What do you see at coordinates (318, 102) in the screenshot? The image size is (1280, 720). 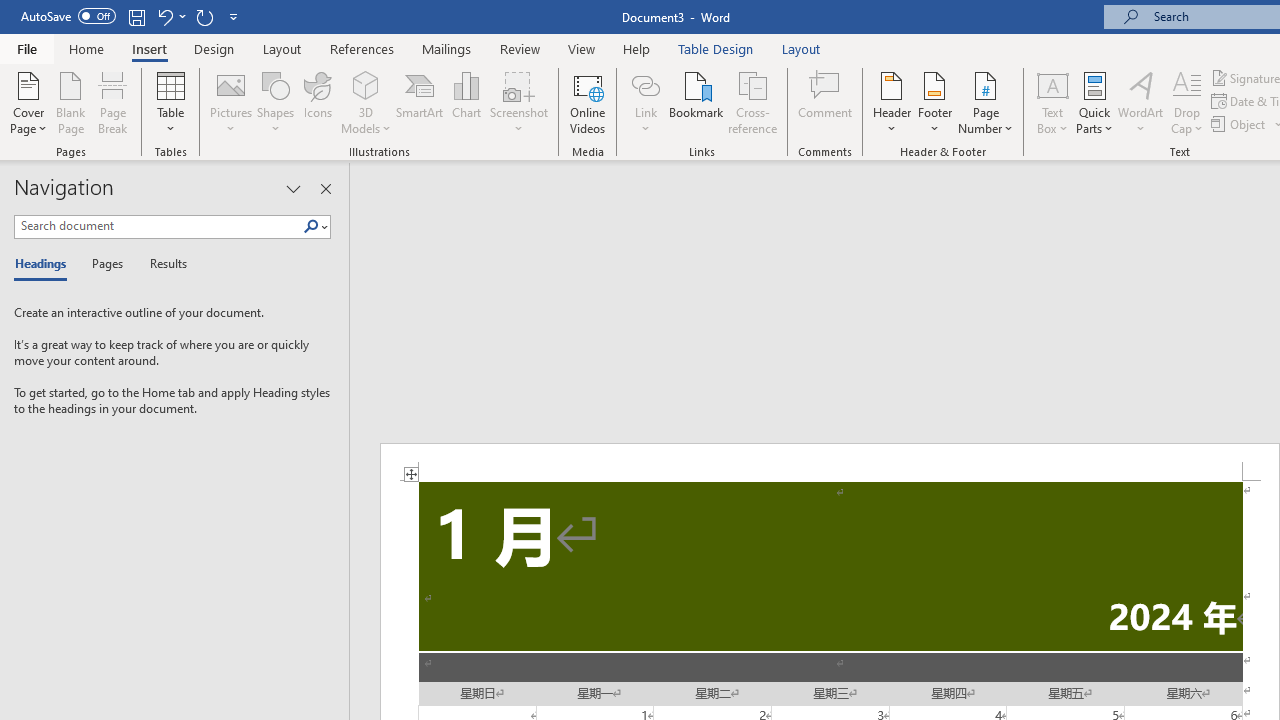 I see `Icons` at bounding box center [318, 102].